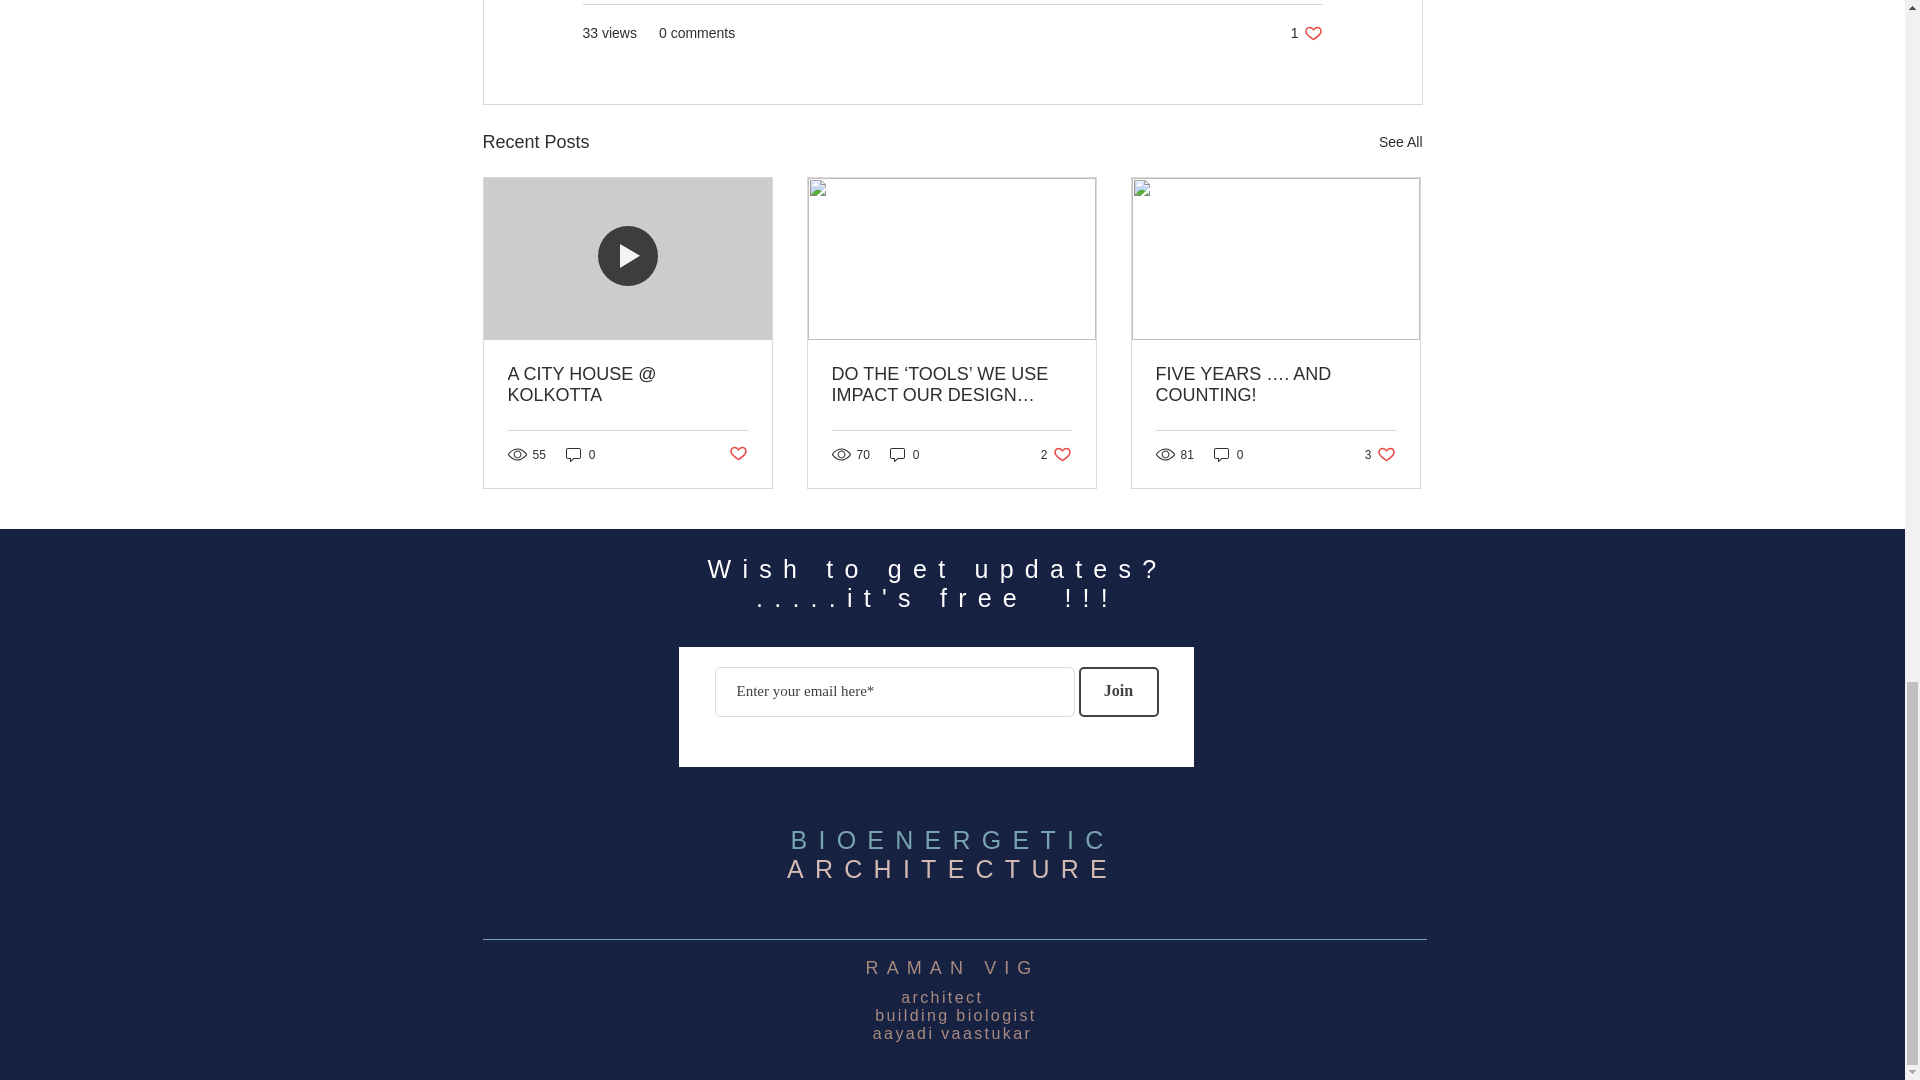 The height and width of the screenshot is (1080, 1920). What do you see at coordinates (952, 868) in the screenshot?
I see `0` at bounding box center [952, 868].